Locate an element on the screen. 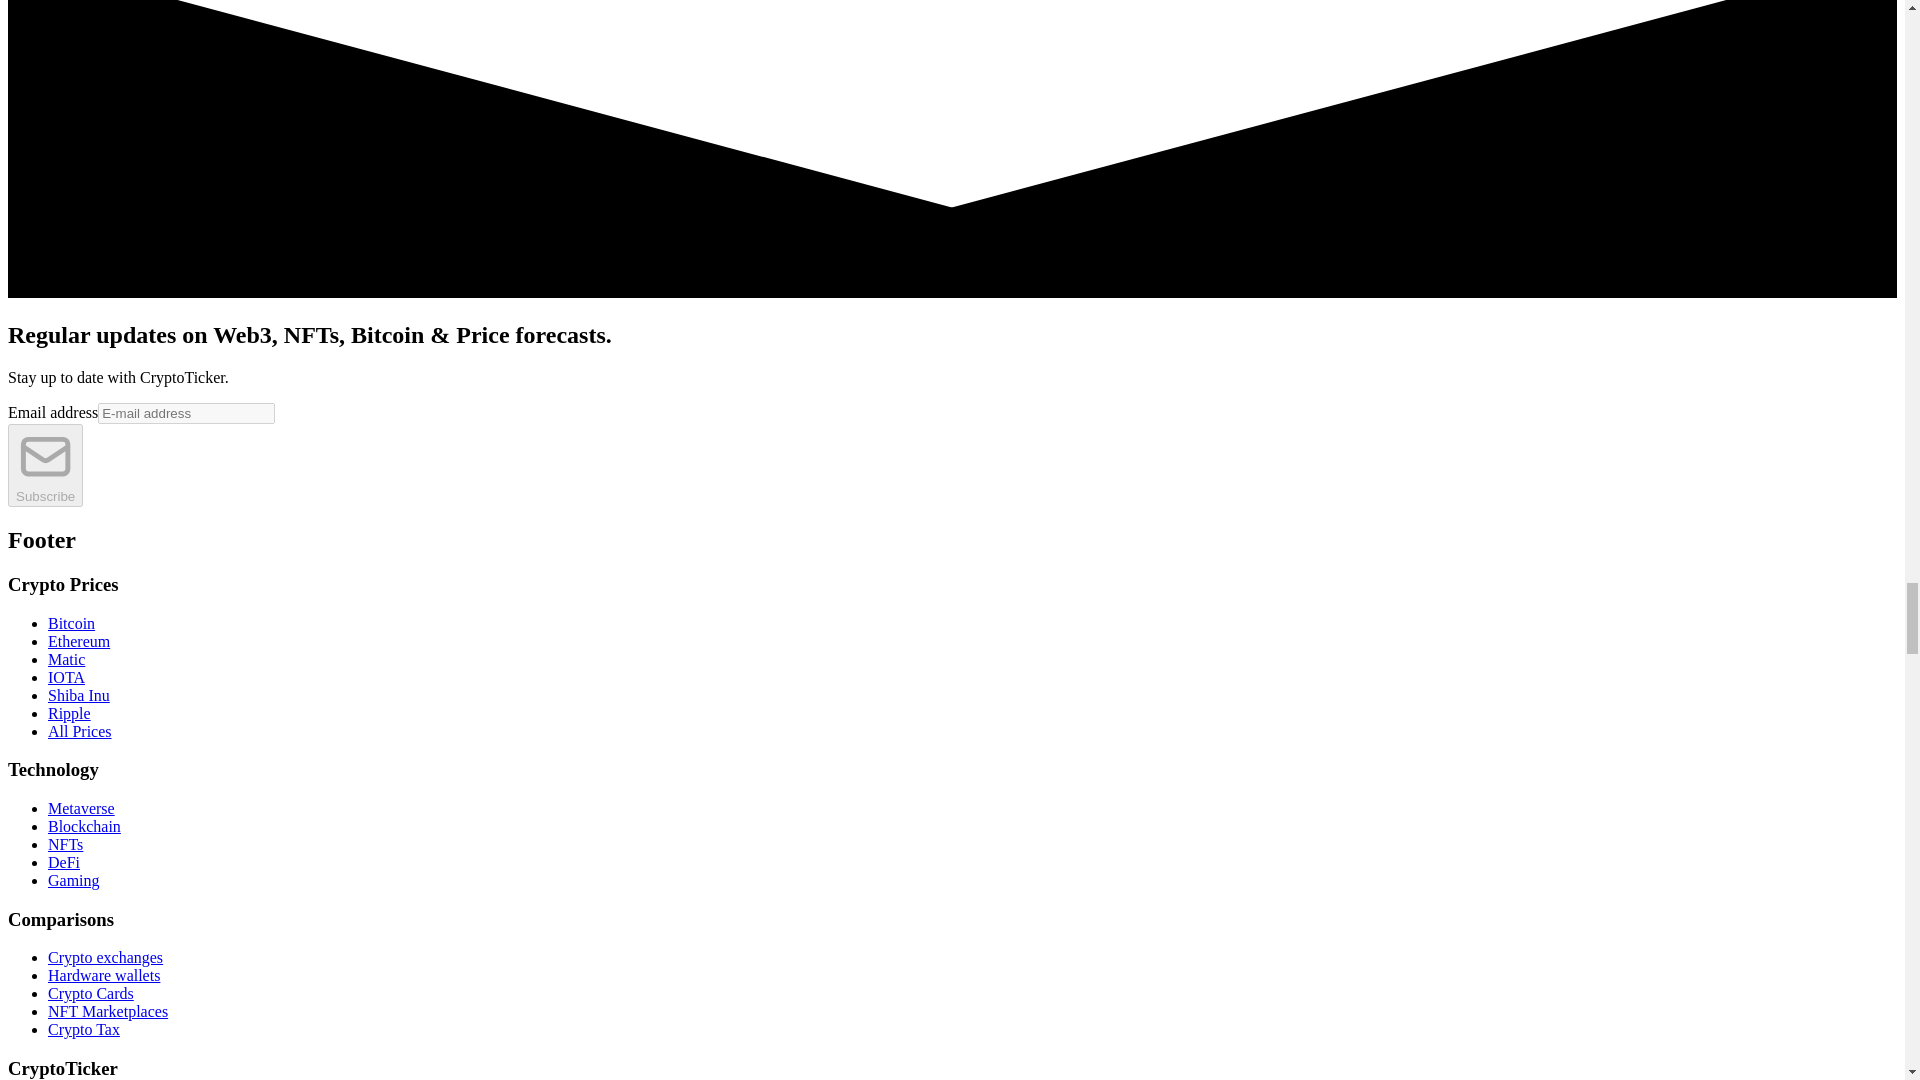  Matic is located at coordinates (66, 658).